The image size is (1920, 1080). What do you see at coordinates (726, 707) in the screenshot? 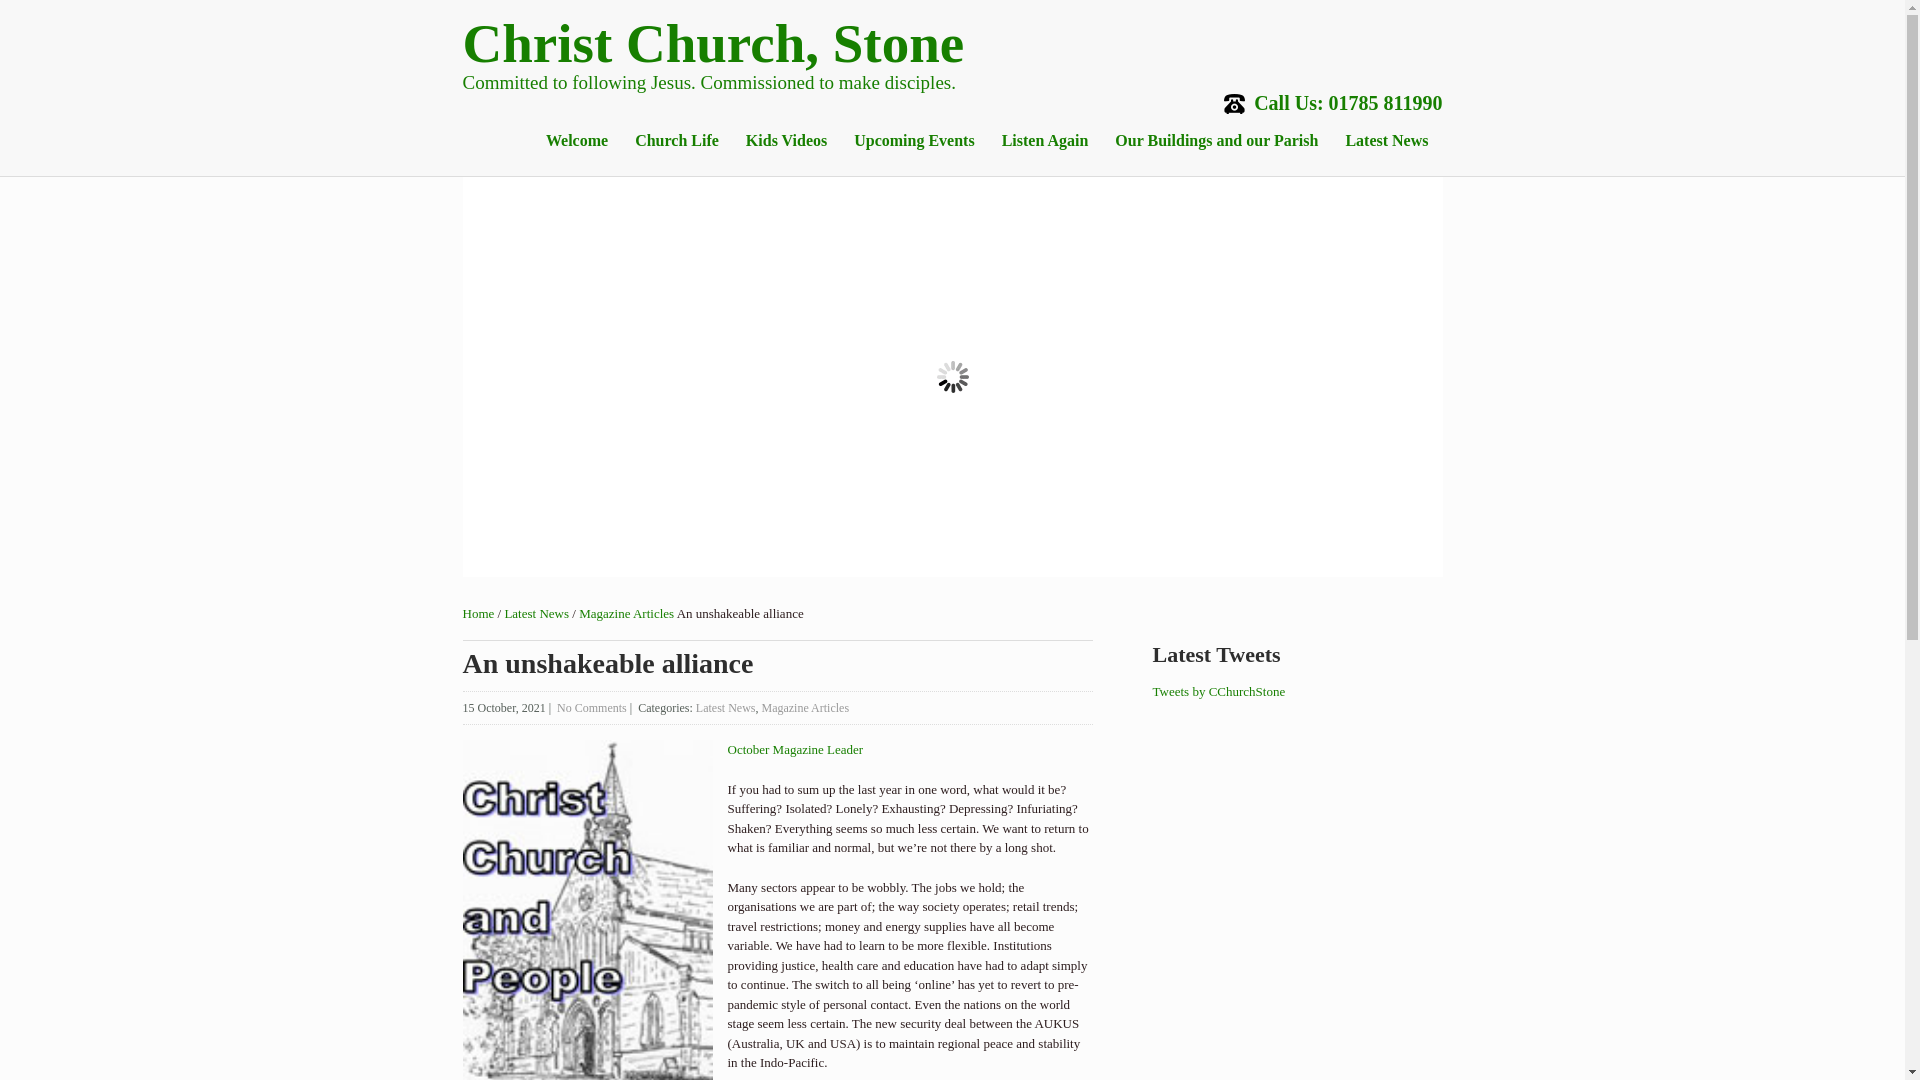
I see `View all posts in Latest News` at bounding box center [726, 707].